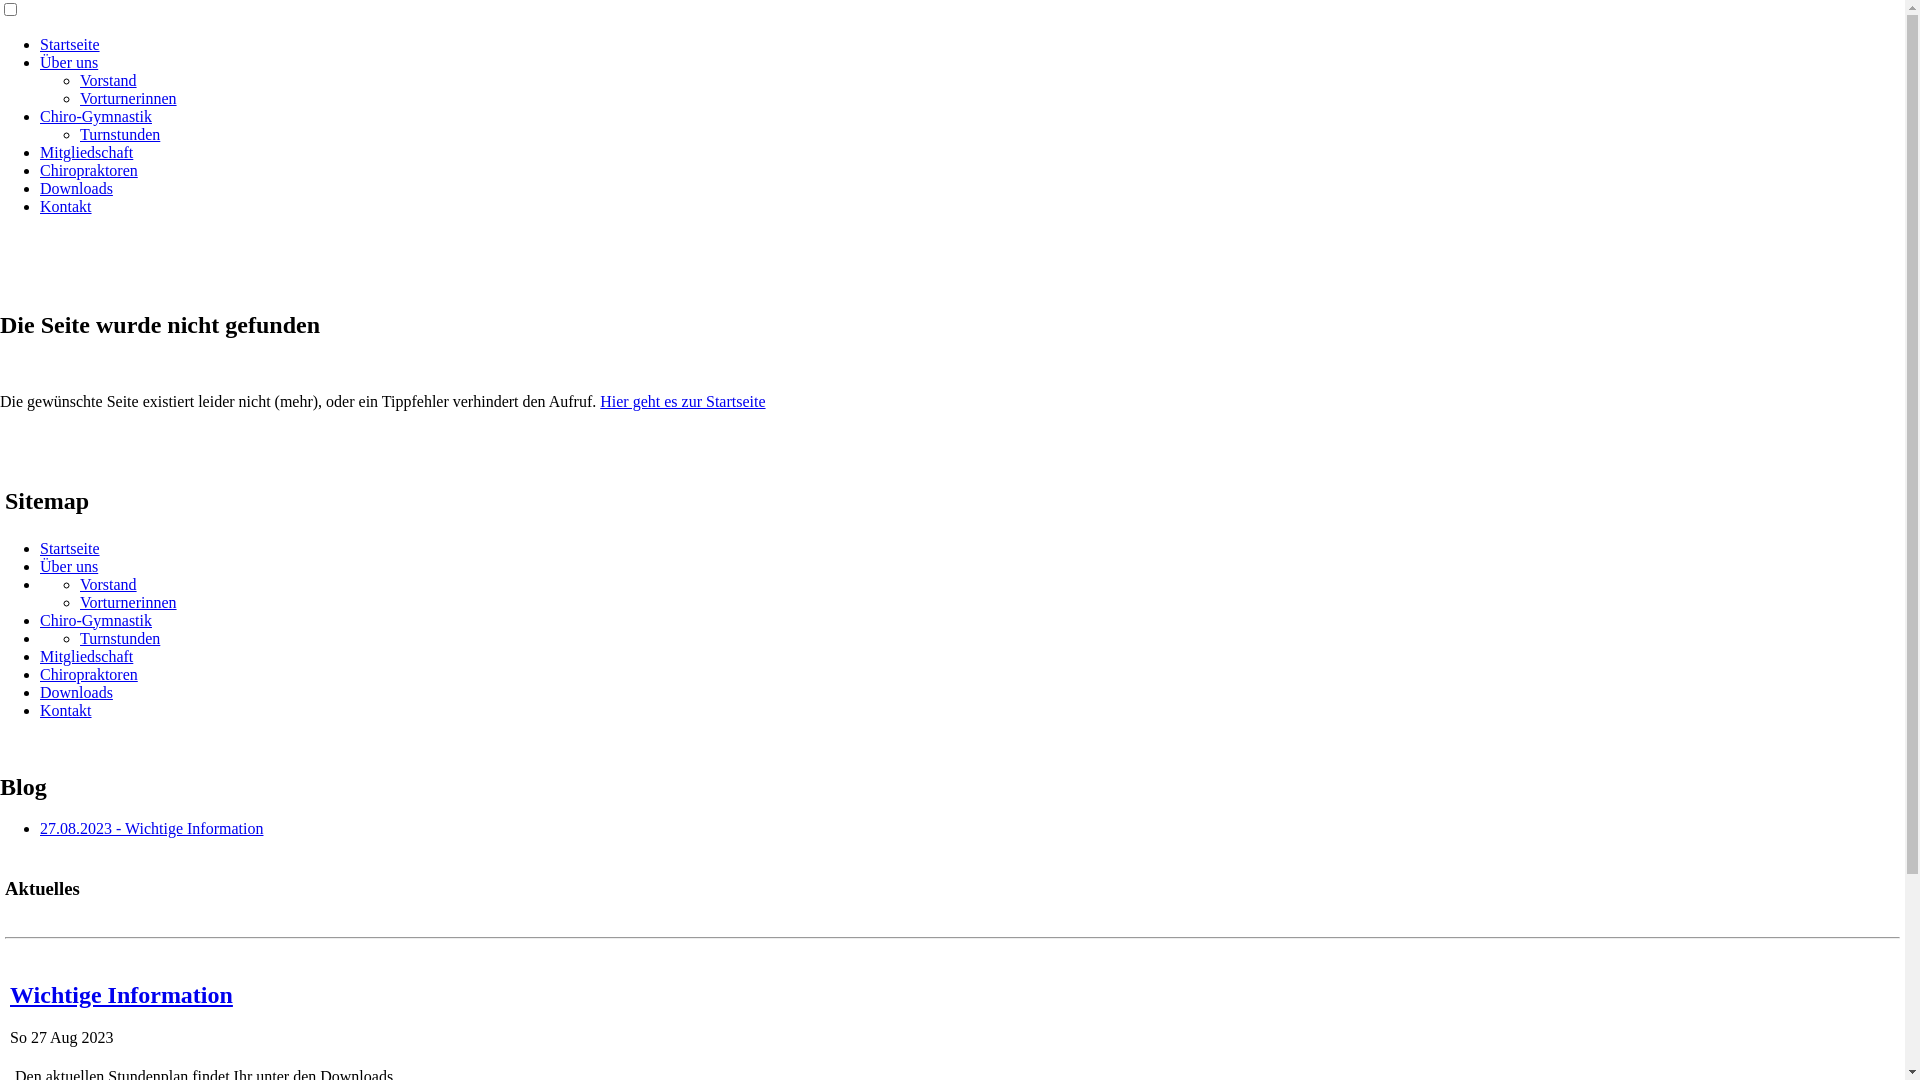  What do you see at coordinates (66, 710) in the screenshot?
I see `Kontakt` at bounding box center [66, 710].